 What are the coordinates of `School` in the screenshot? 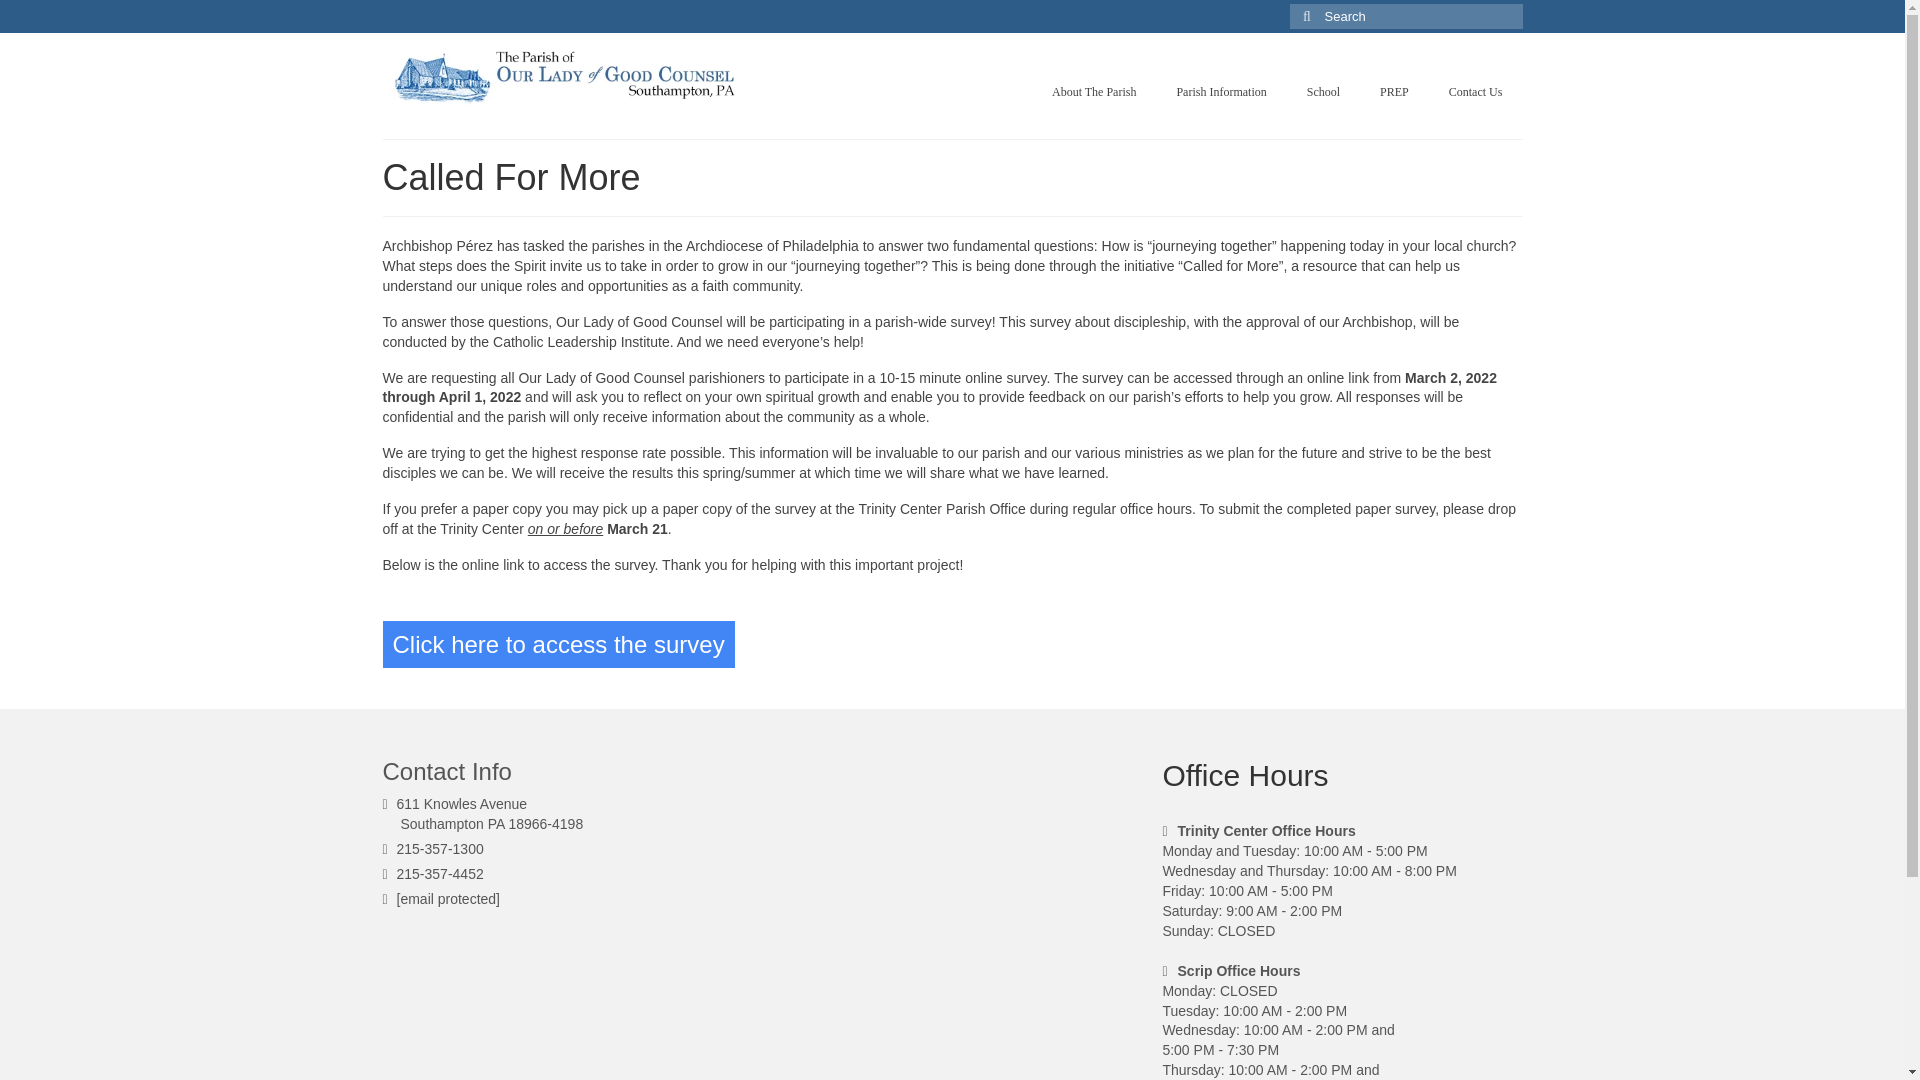 It's located at (1322, 92).